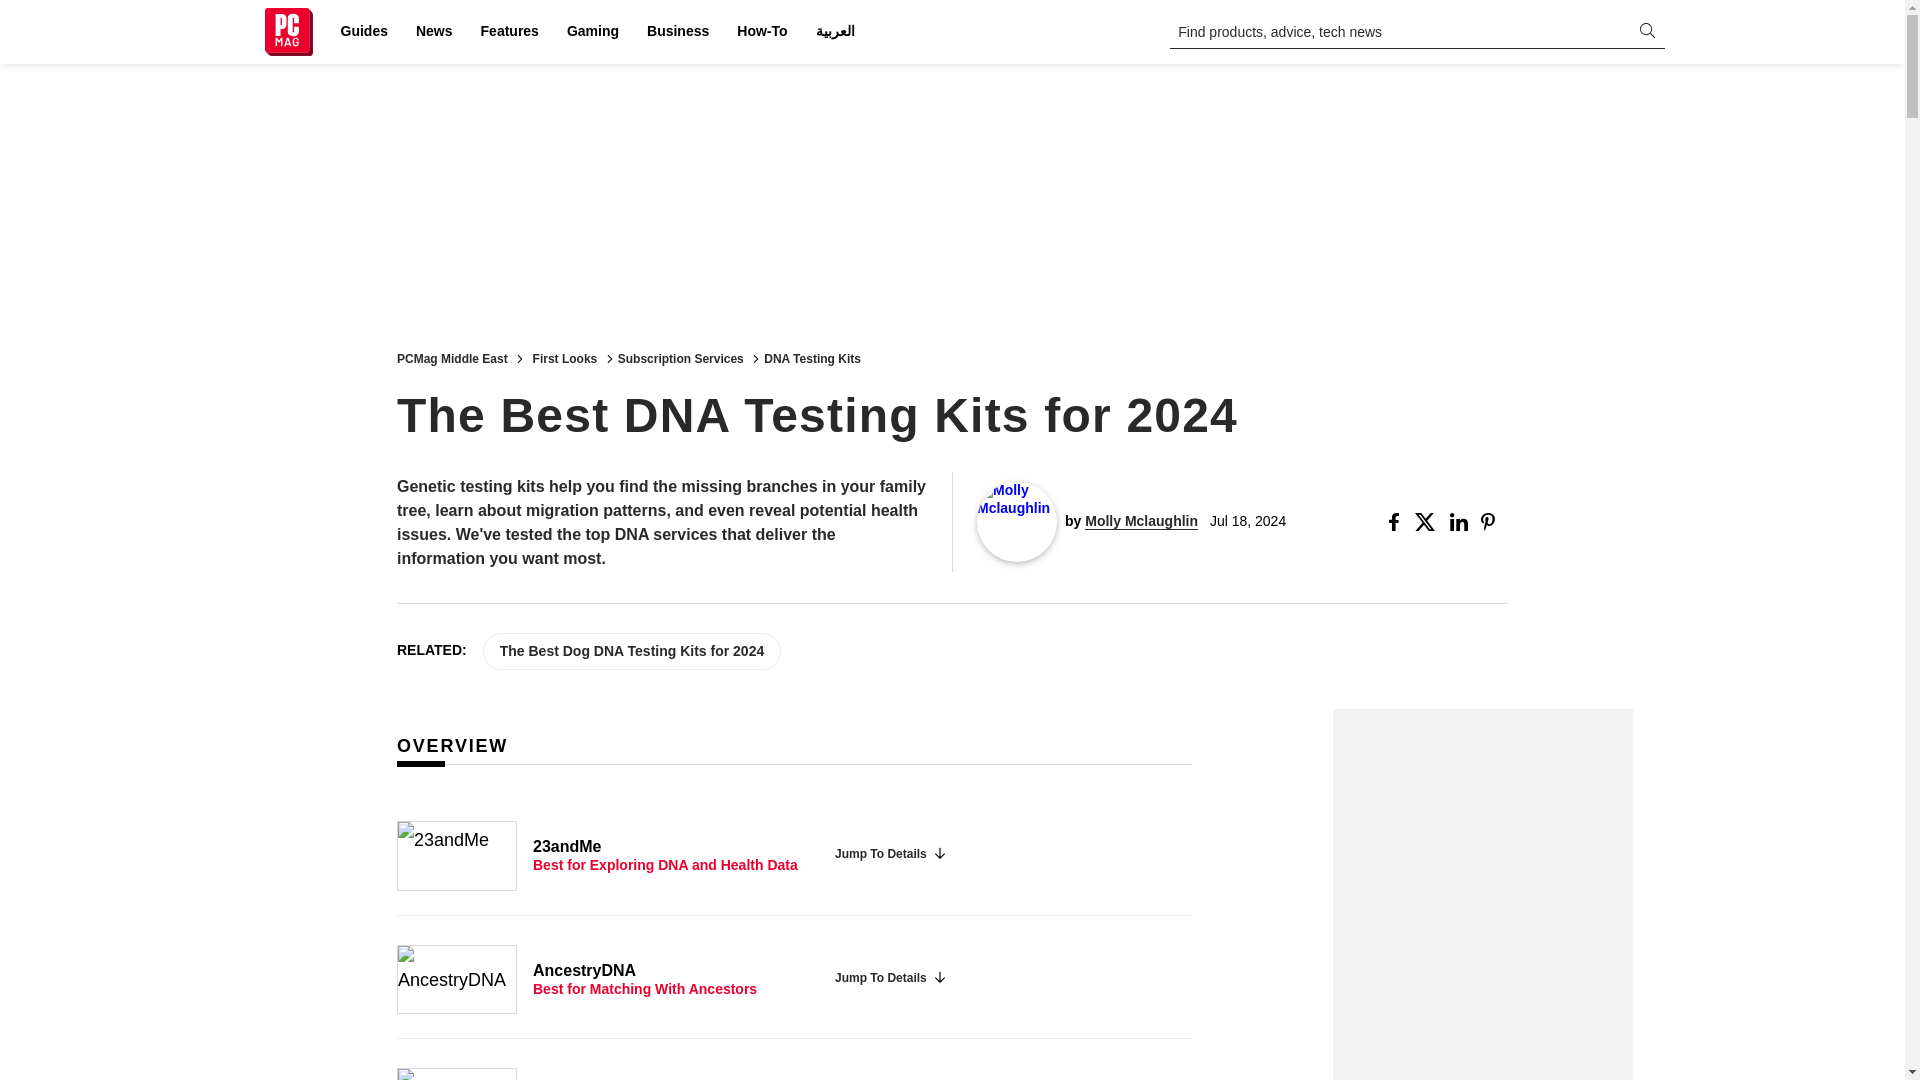  I want to click on PCMag Middle East, so click(452, 357).